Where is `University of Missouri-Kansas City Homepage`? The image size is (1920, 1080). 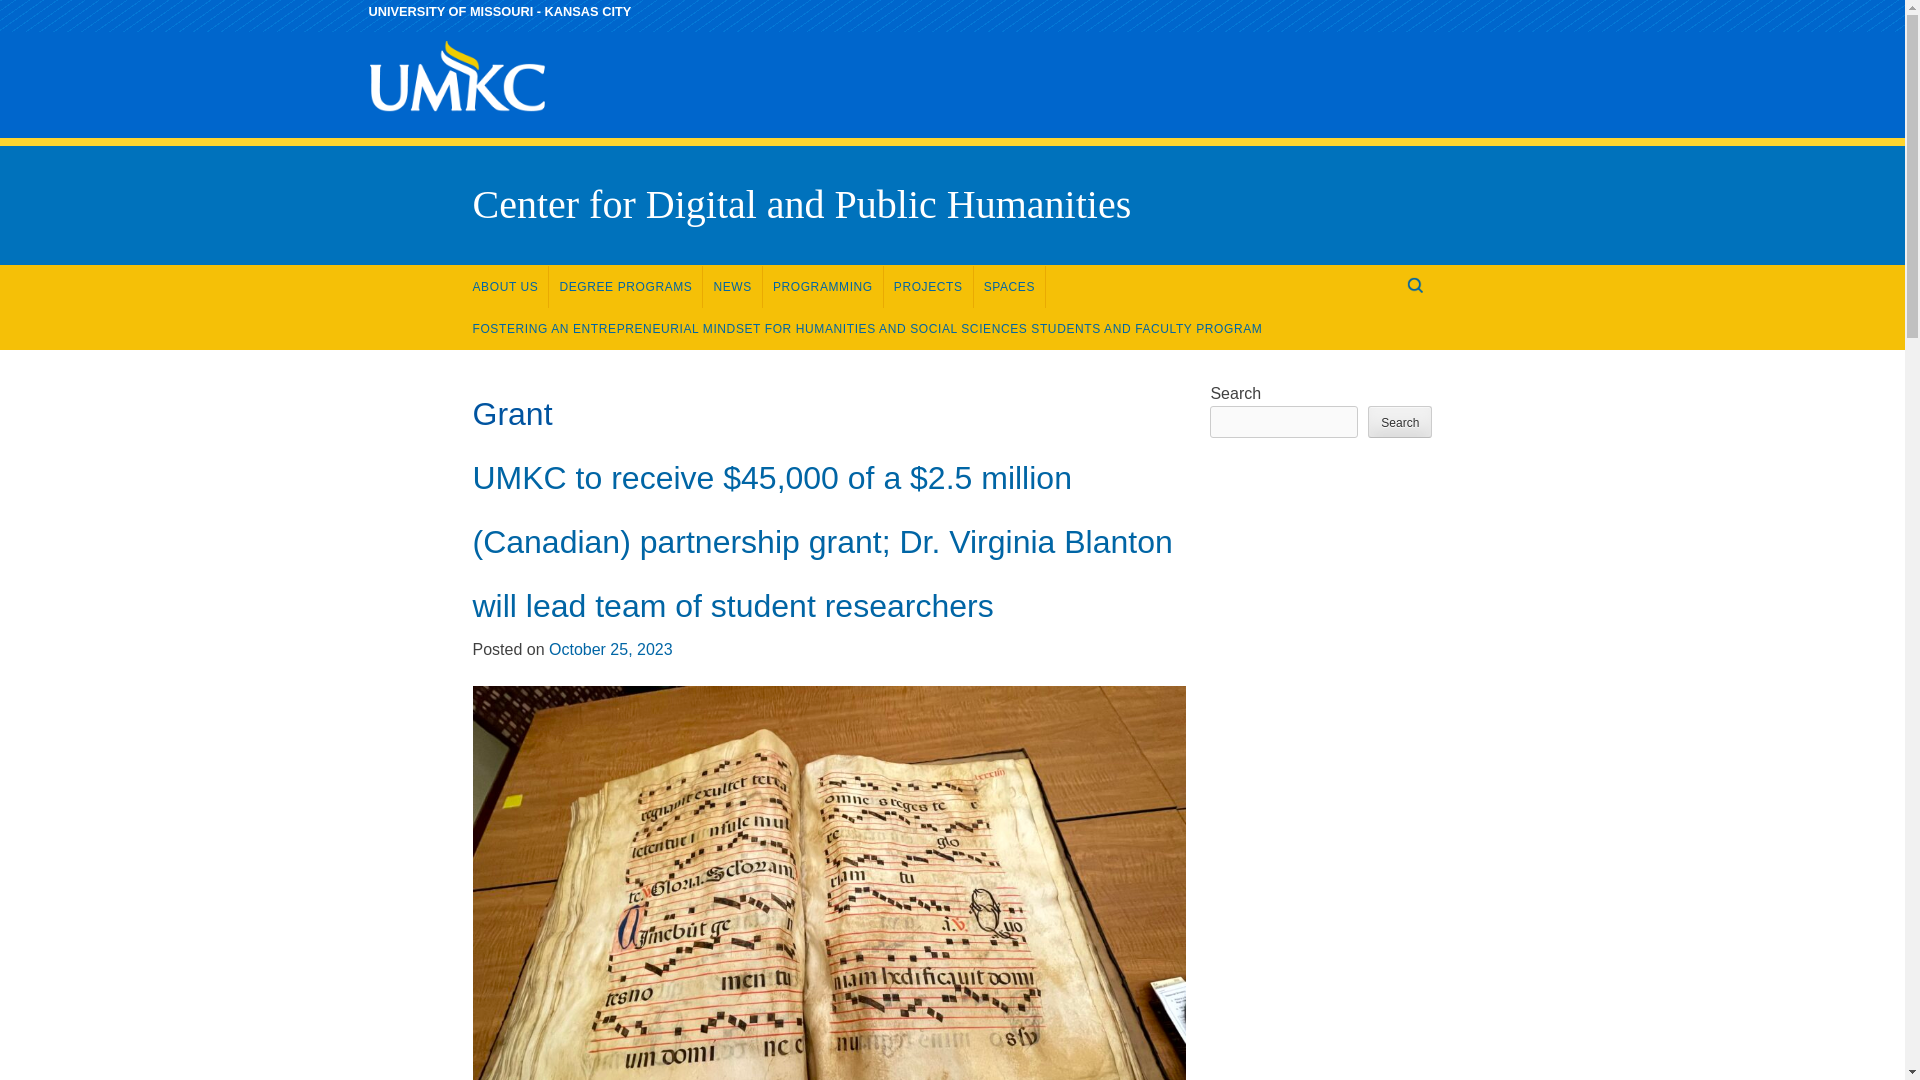
University of Missouri-Kansas City Homepage is located at coordinates (456, 124).